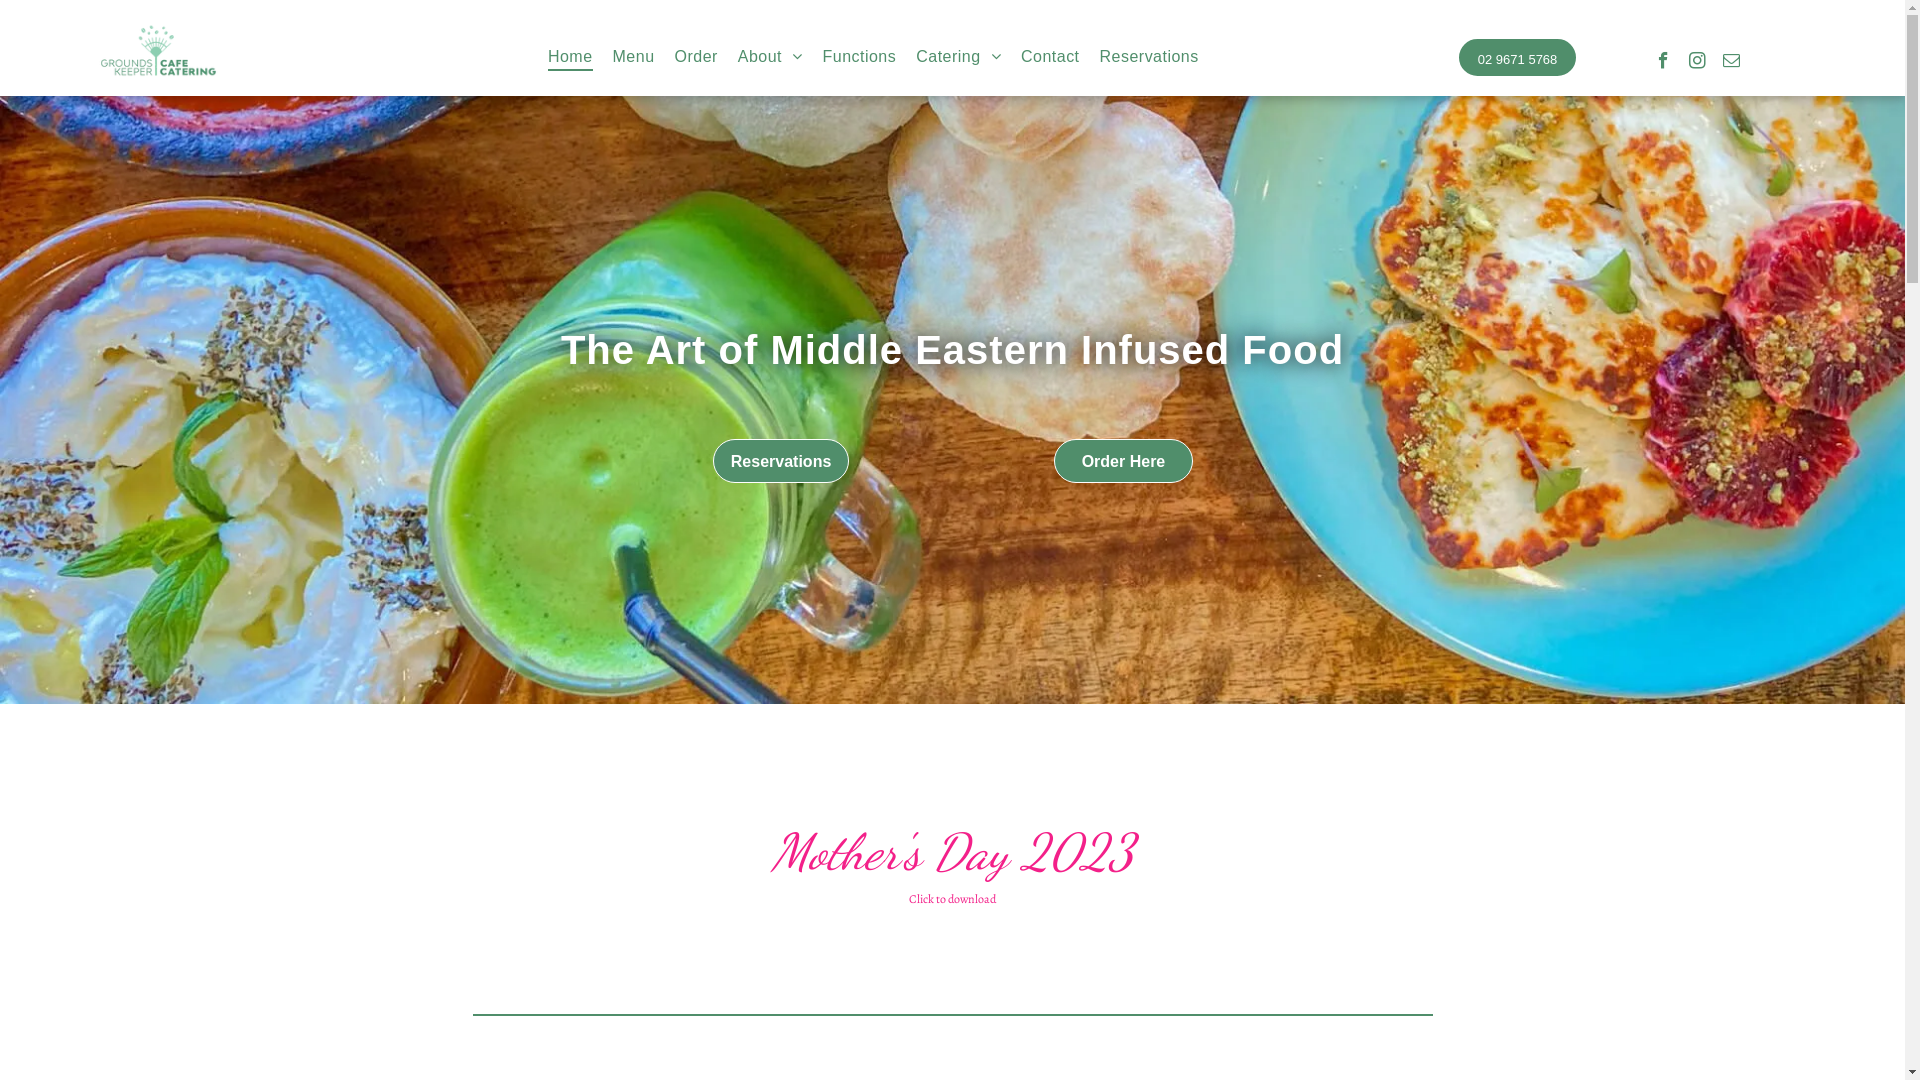 The width and height of the screenshot is (1920, 1080). What do you see at coordinates (1518, 57) in the screenshot?
I see `02 9671 5768` at bounding box center [1518, 57].